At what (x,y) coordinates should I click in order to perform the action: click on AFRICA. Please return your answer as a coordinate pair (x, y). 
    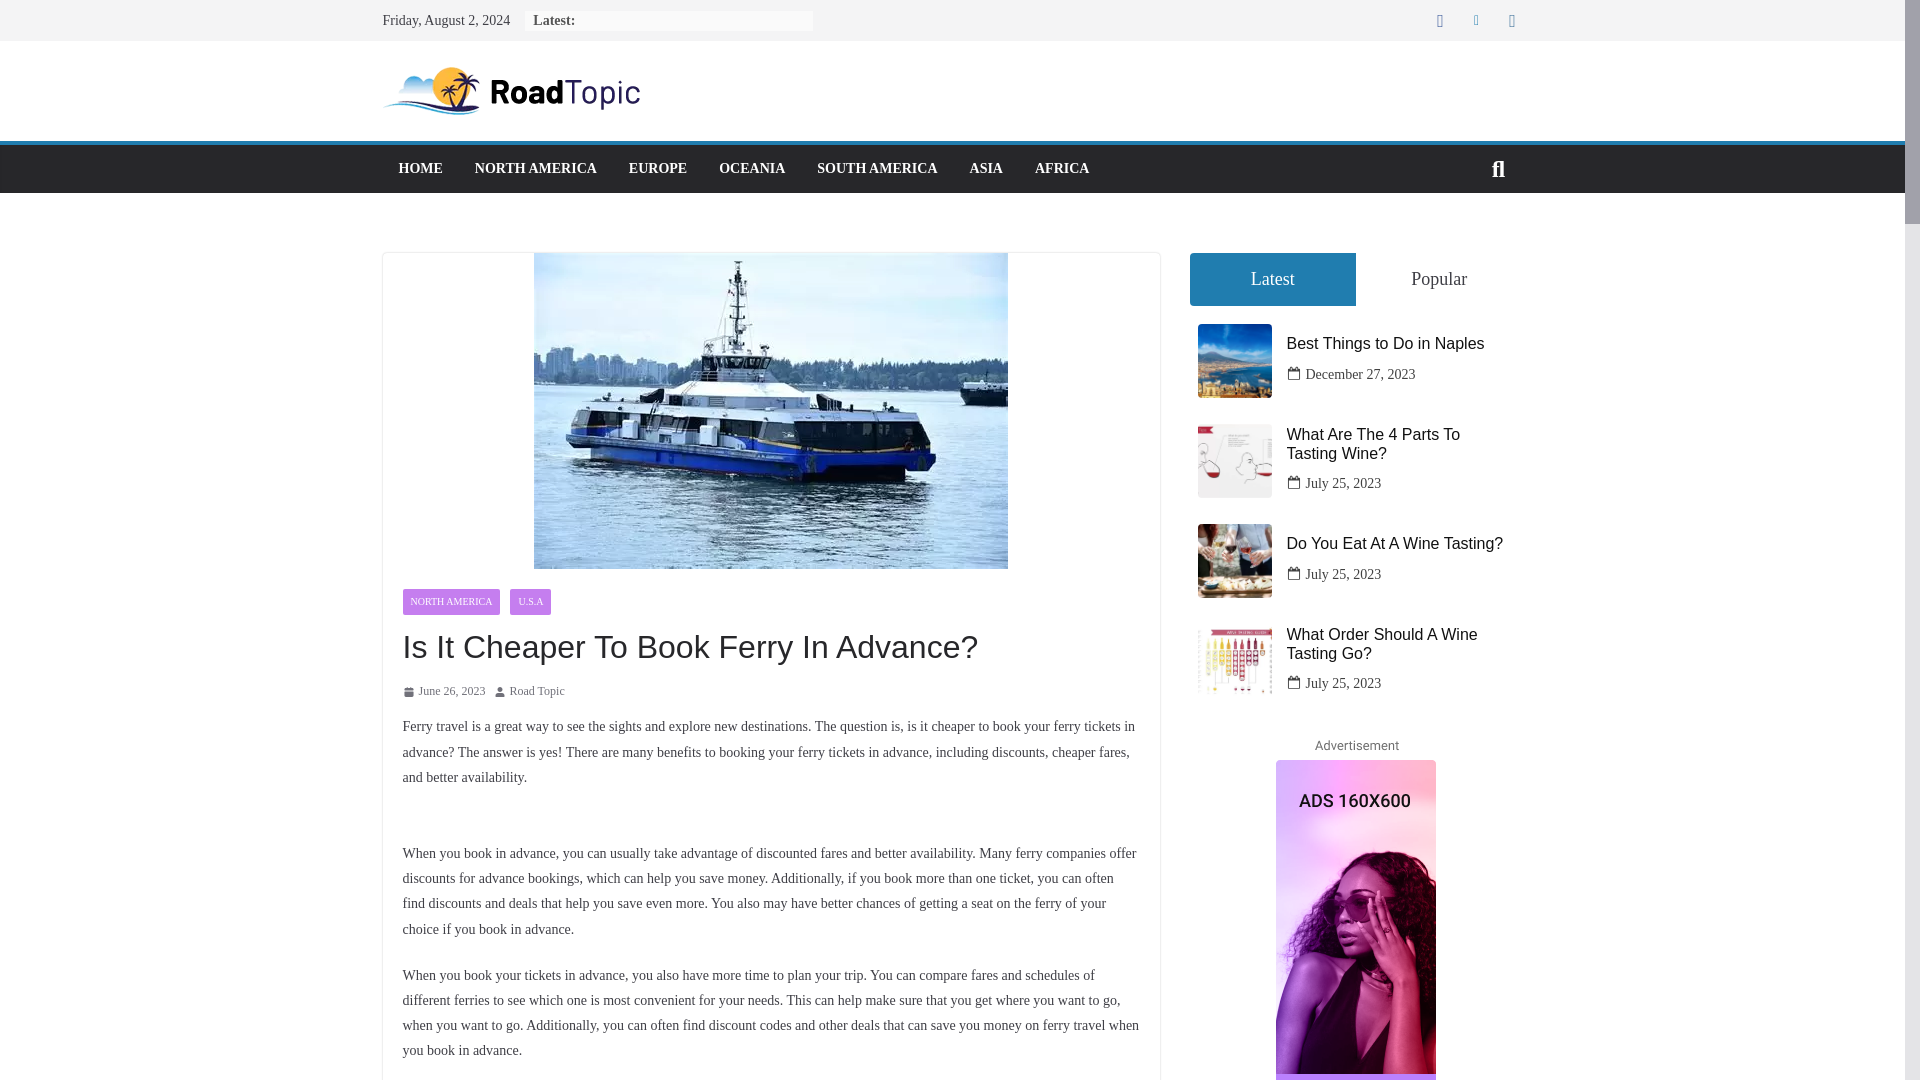
    Looking at the image, I should click on (1061, 168).